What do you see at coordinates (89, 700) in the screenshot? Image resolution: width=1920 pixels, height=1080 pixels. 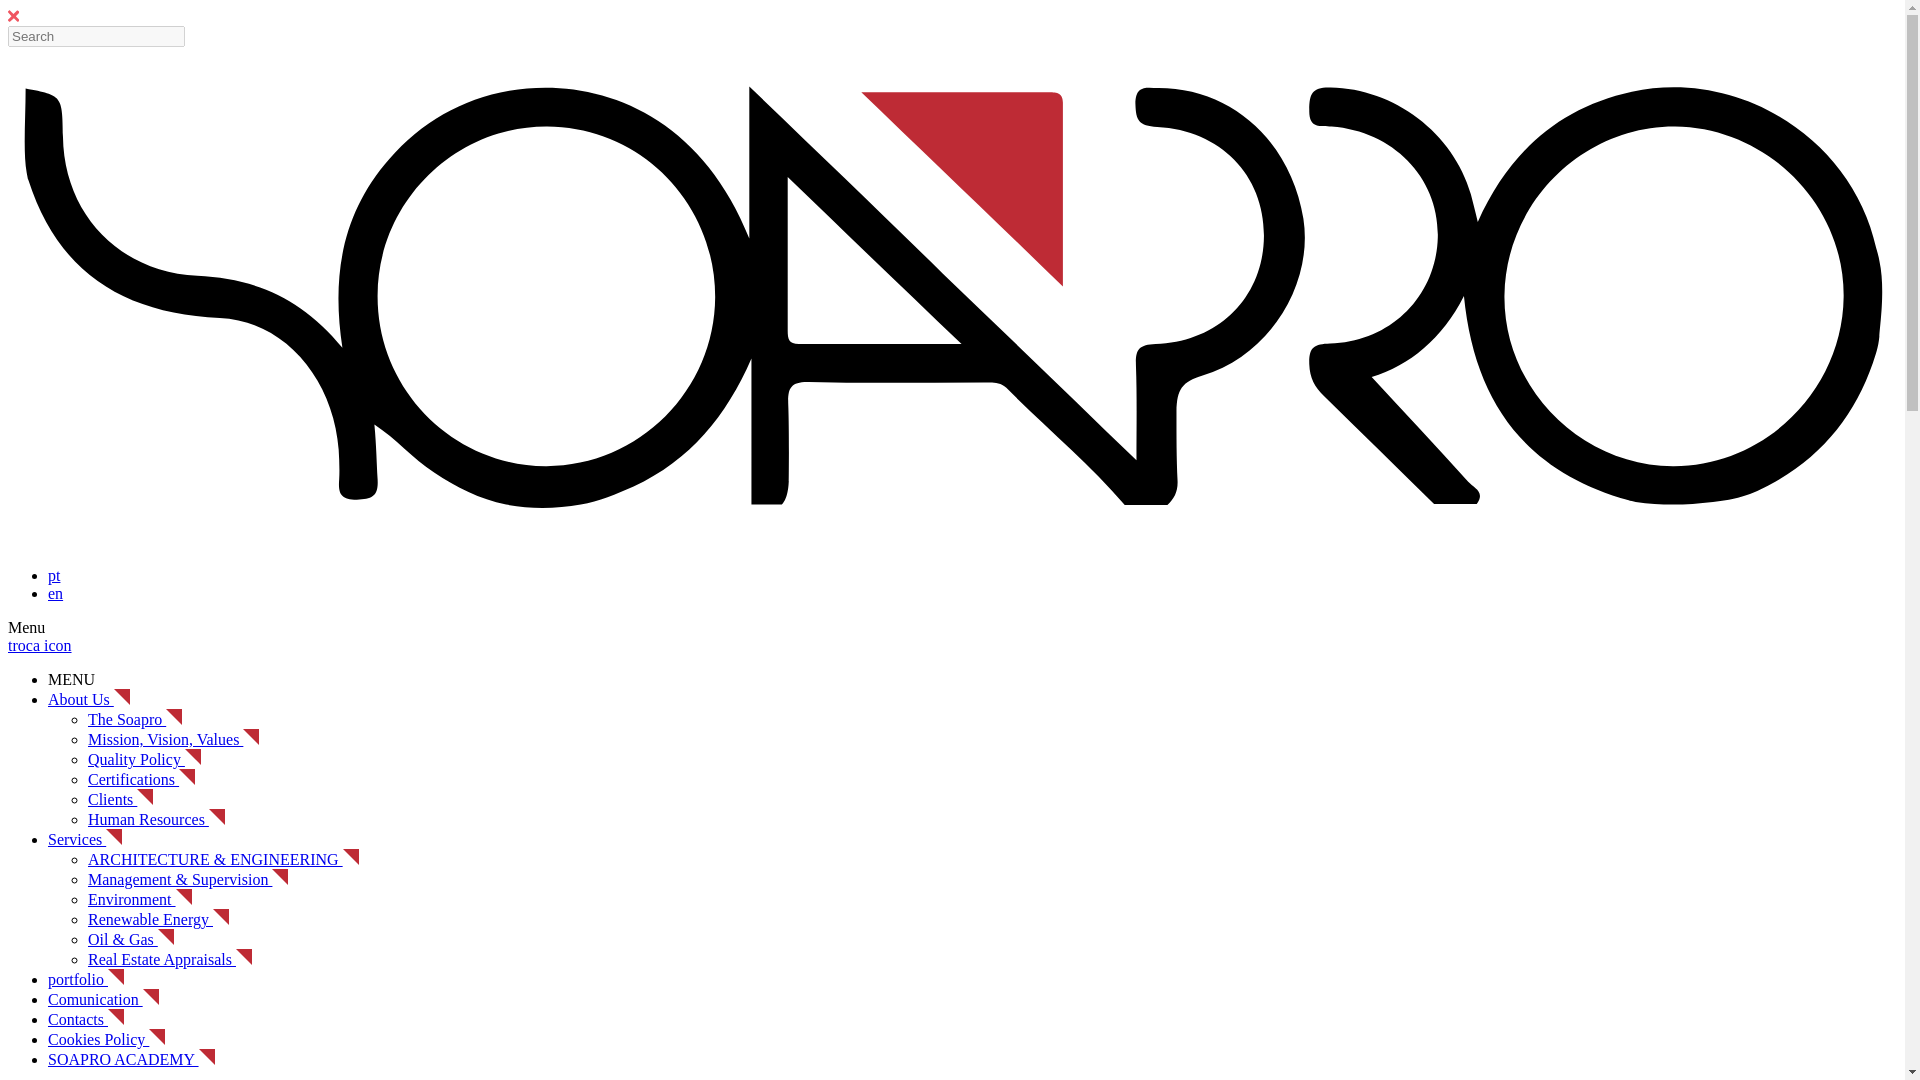 I see `About Us` at bounding box center [89, 700].